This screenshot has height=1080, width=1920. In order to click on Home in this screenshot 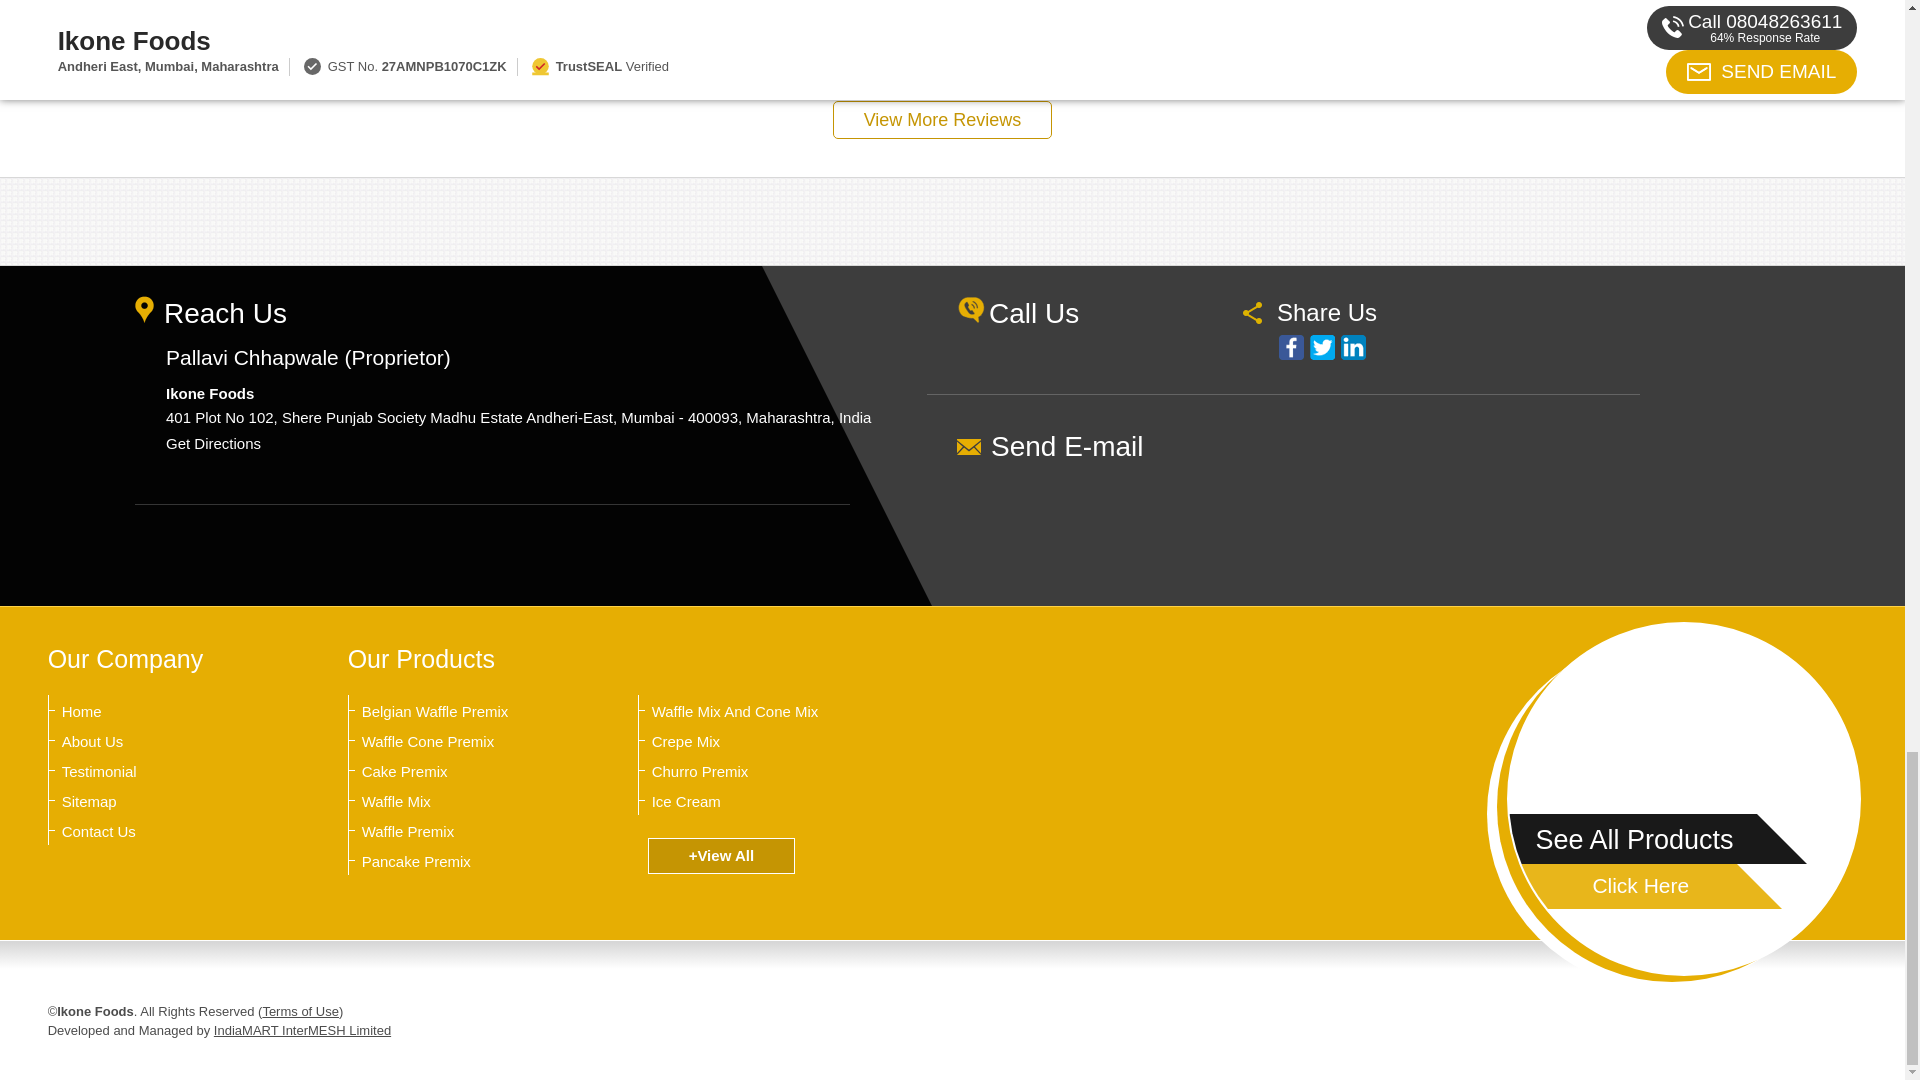, I will do `click(160, 712)`.